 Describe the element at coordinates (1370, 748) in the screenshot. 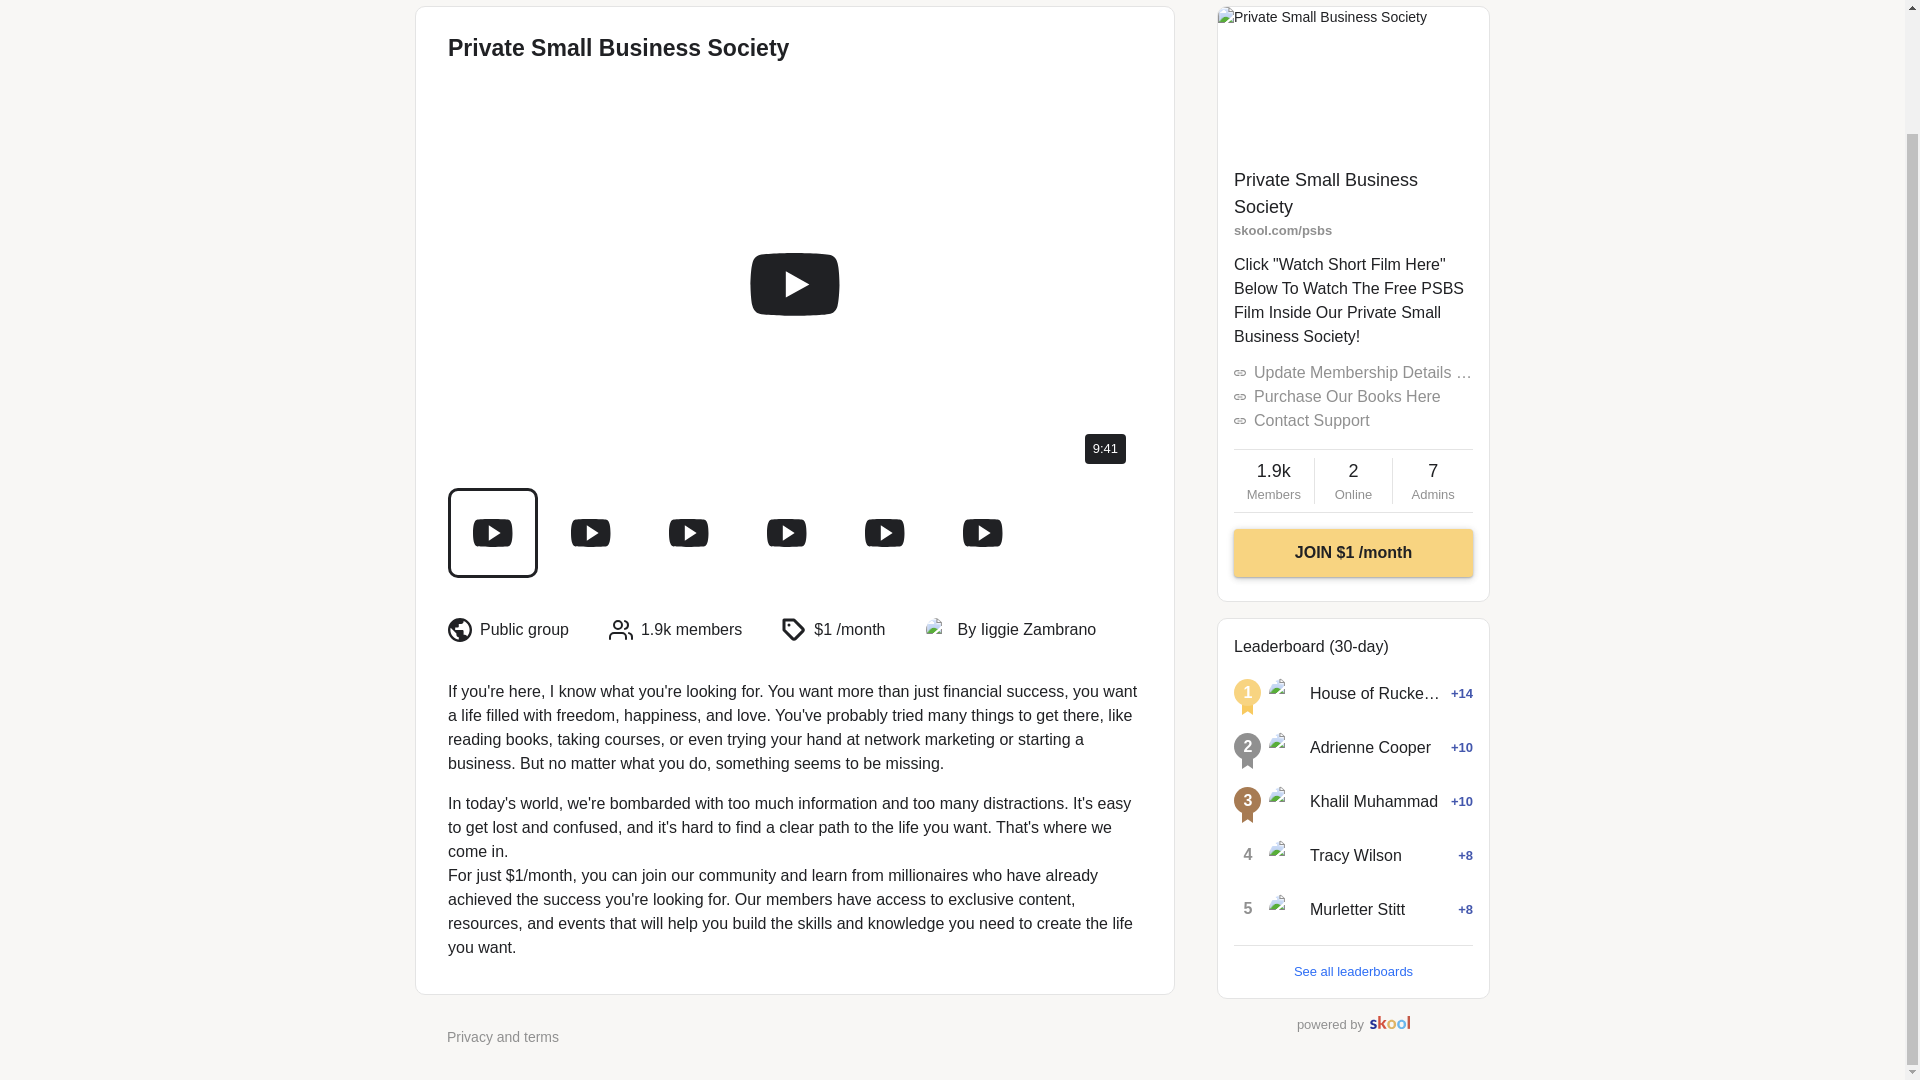

I see `Adrienne Cooper` at that location.